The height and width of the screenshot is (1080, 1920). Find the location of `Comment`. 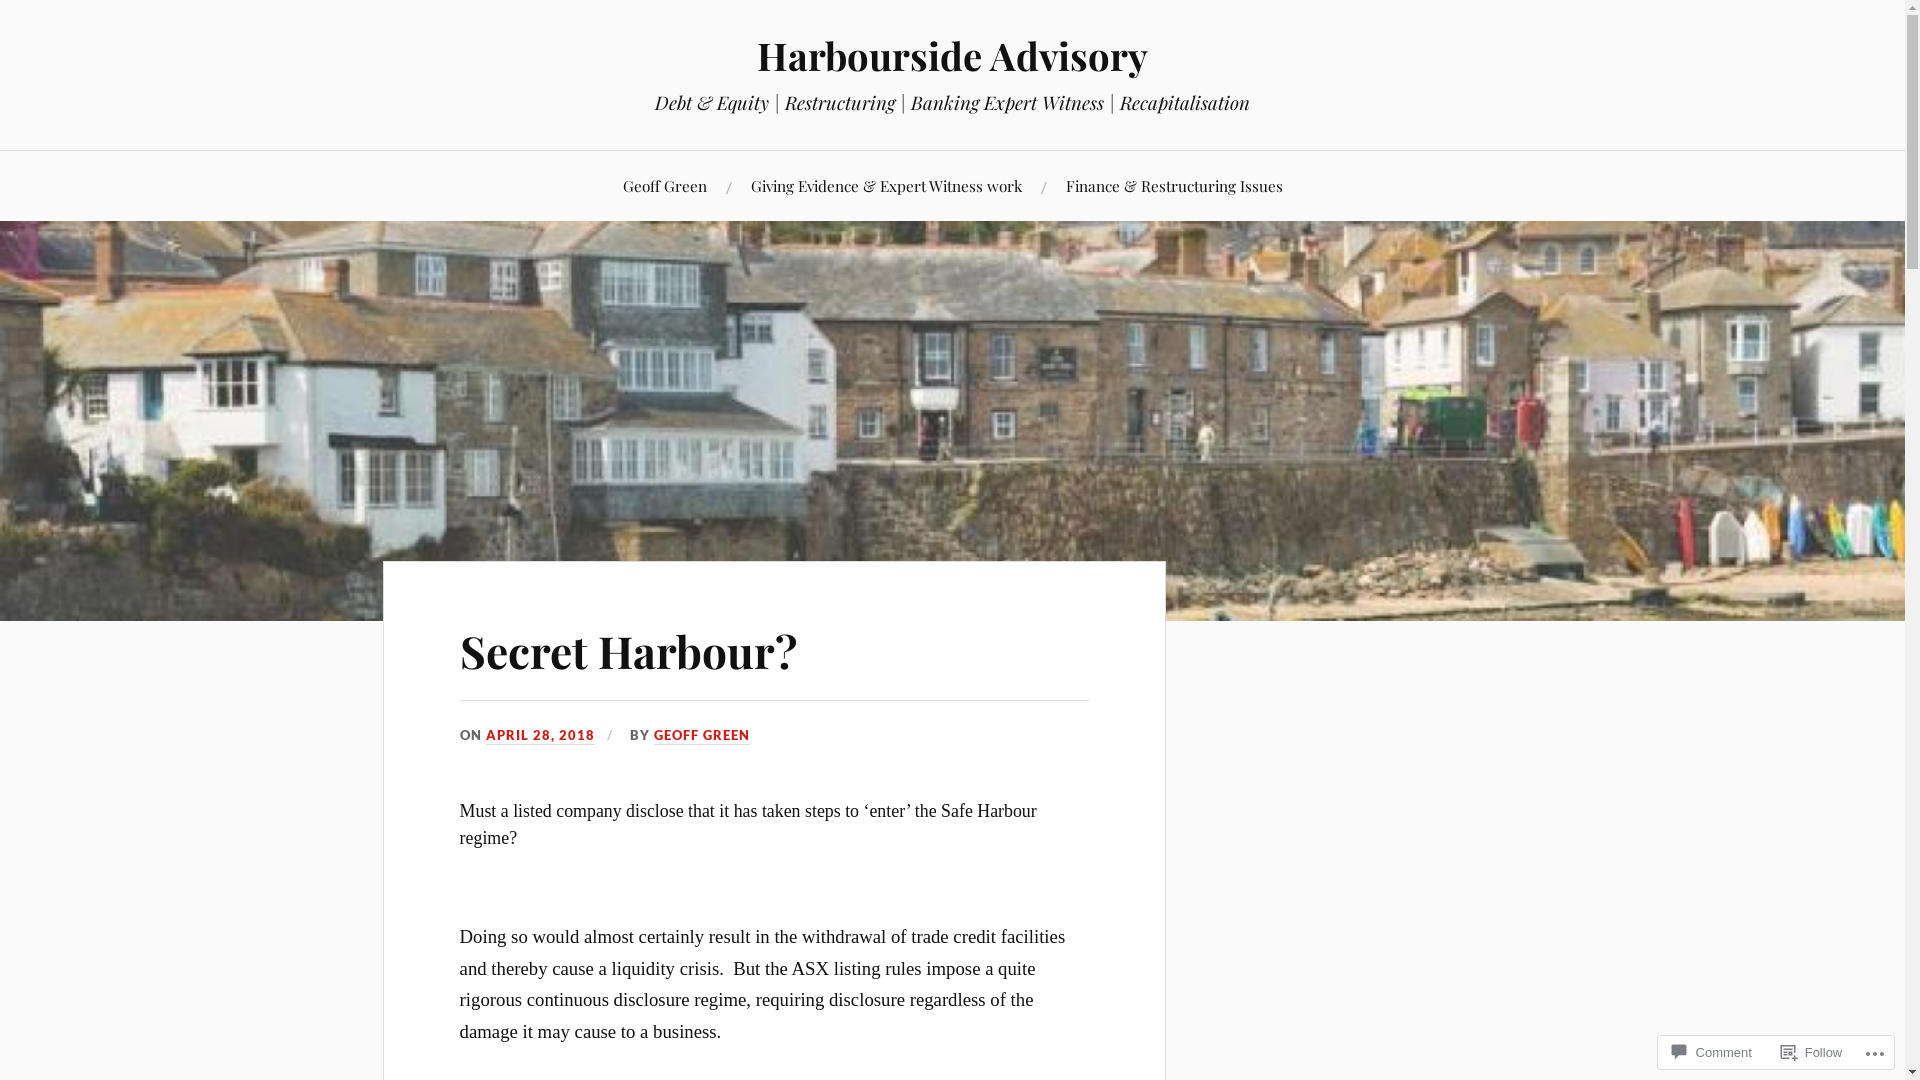

Comment is located at coordinates (1712, 1052).